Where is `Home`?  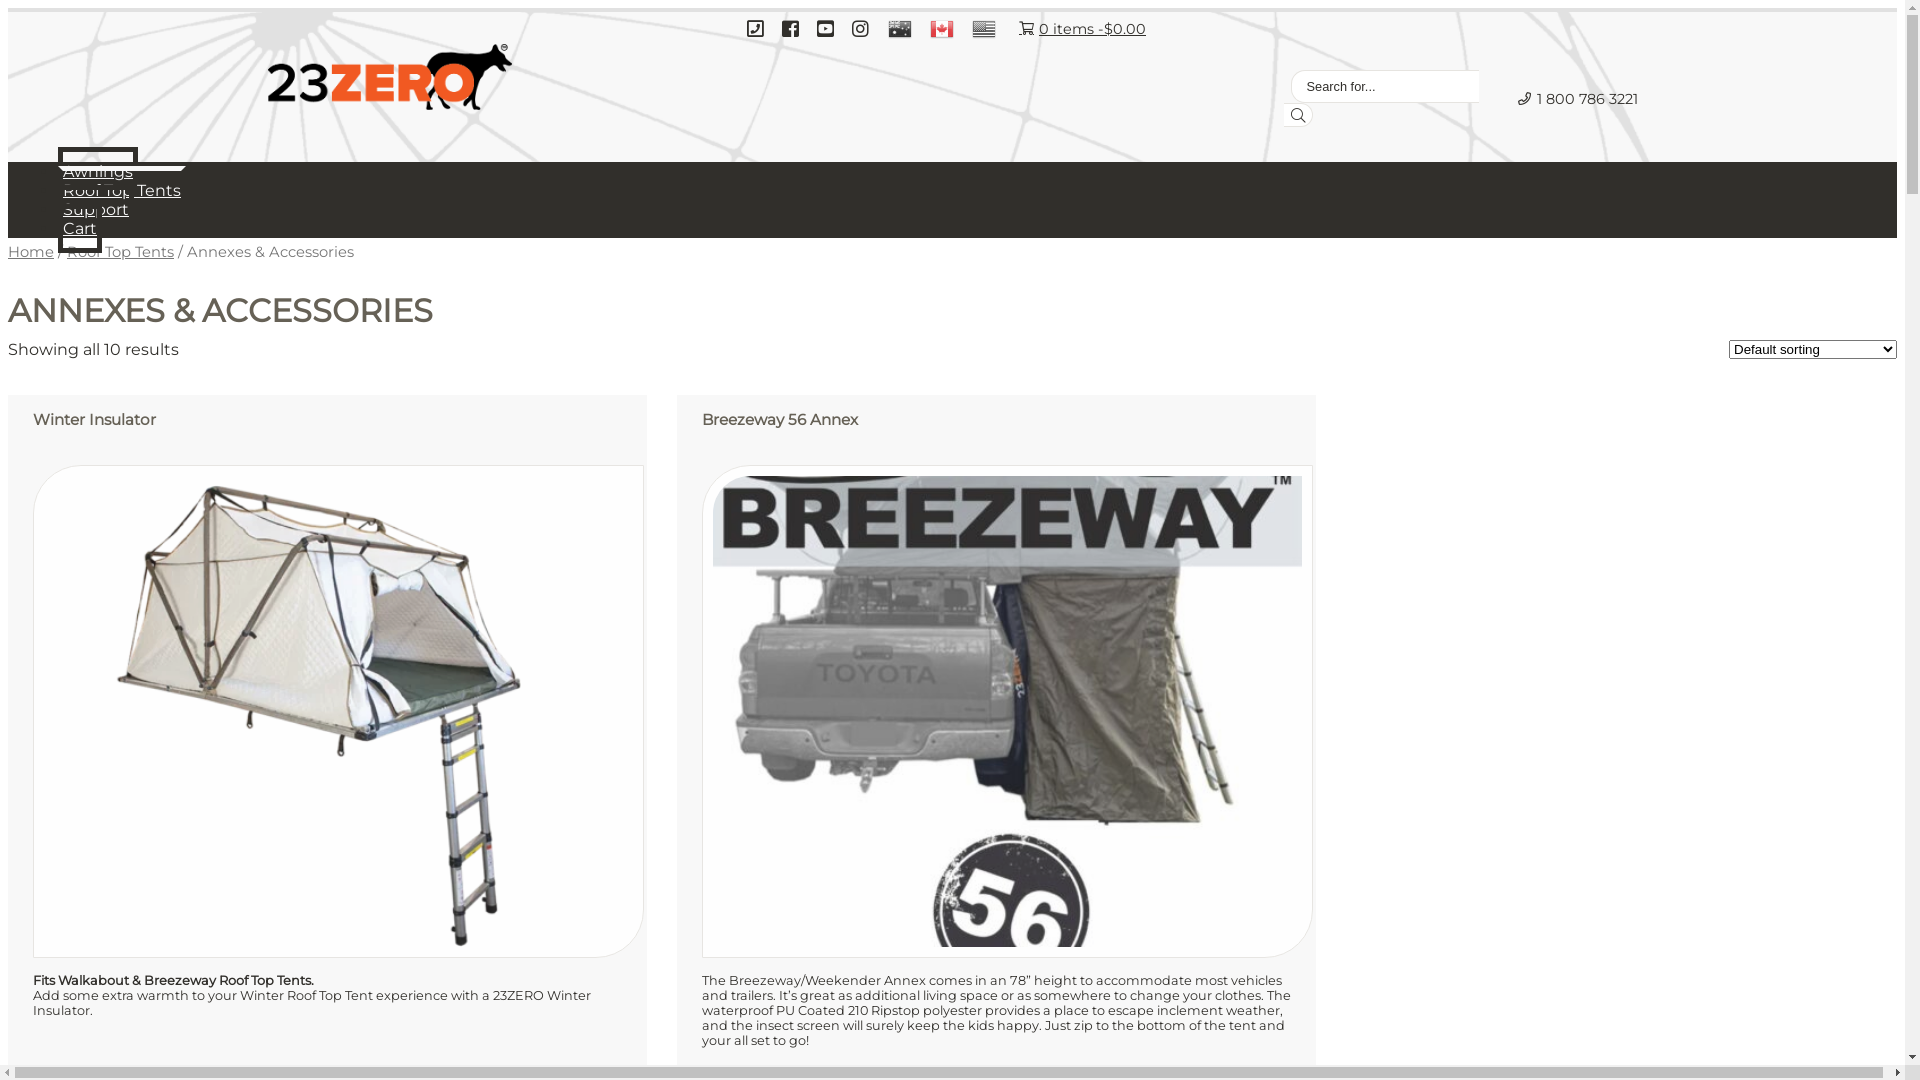
Home is located at coordinates (31, 252).